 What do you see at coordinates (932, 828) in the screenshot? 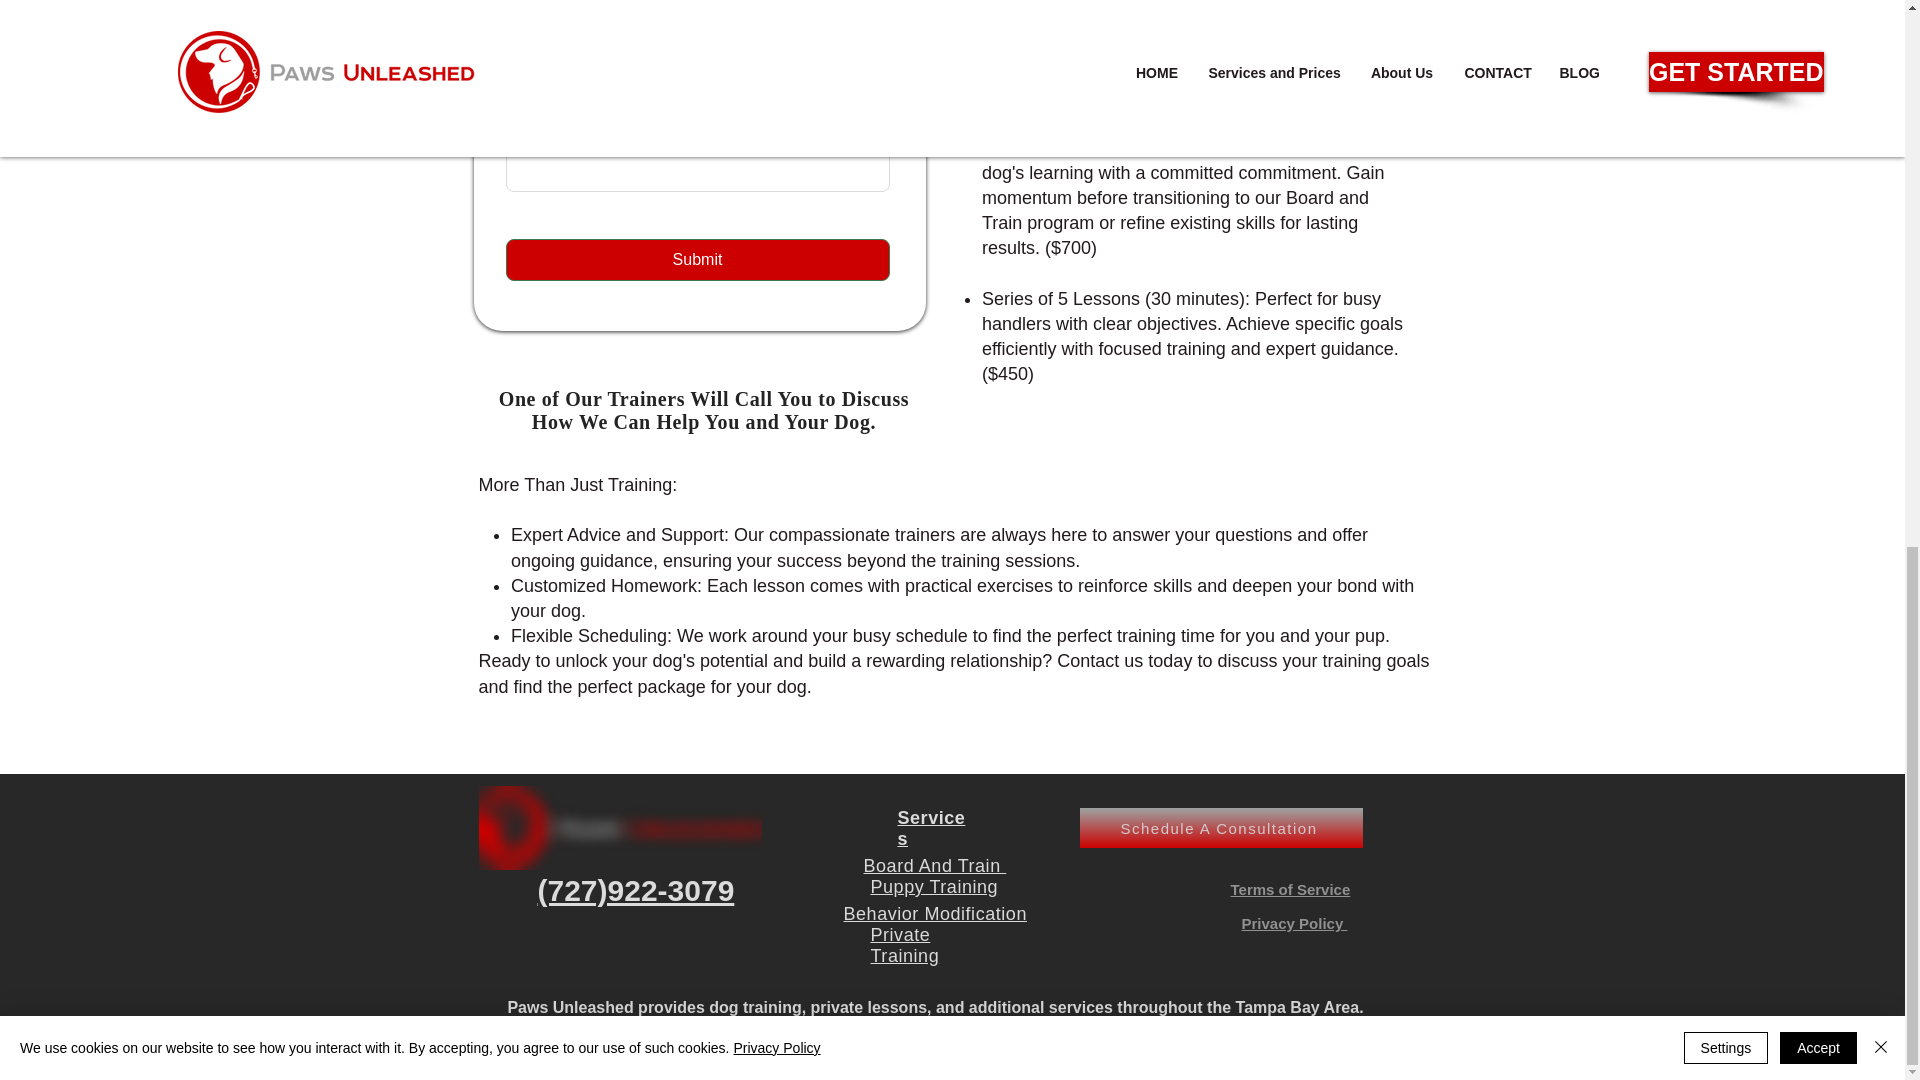
I see `Services` at bounding box center [932, 828].